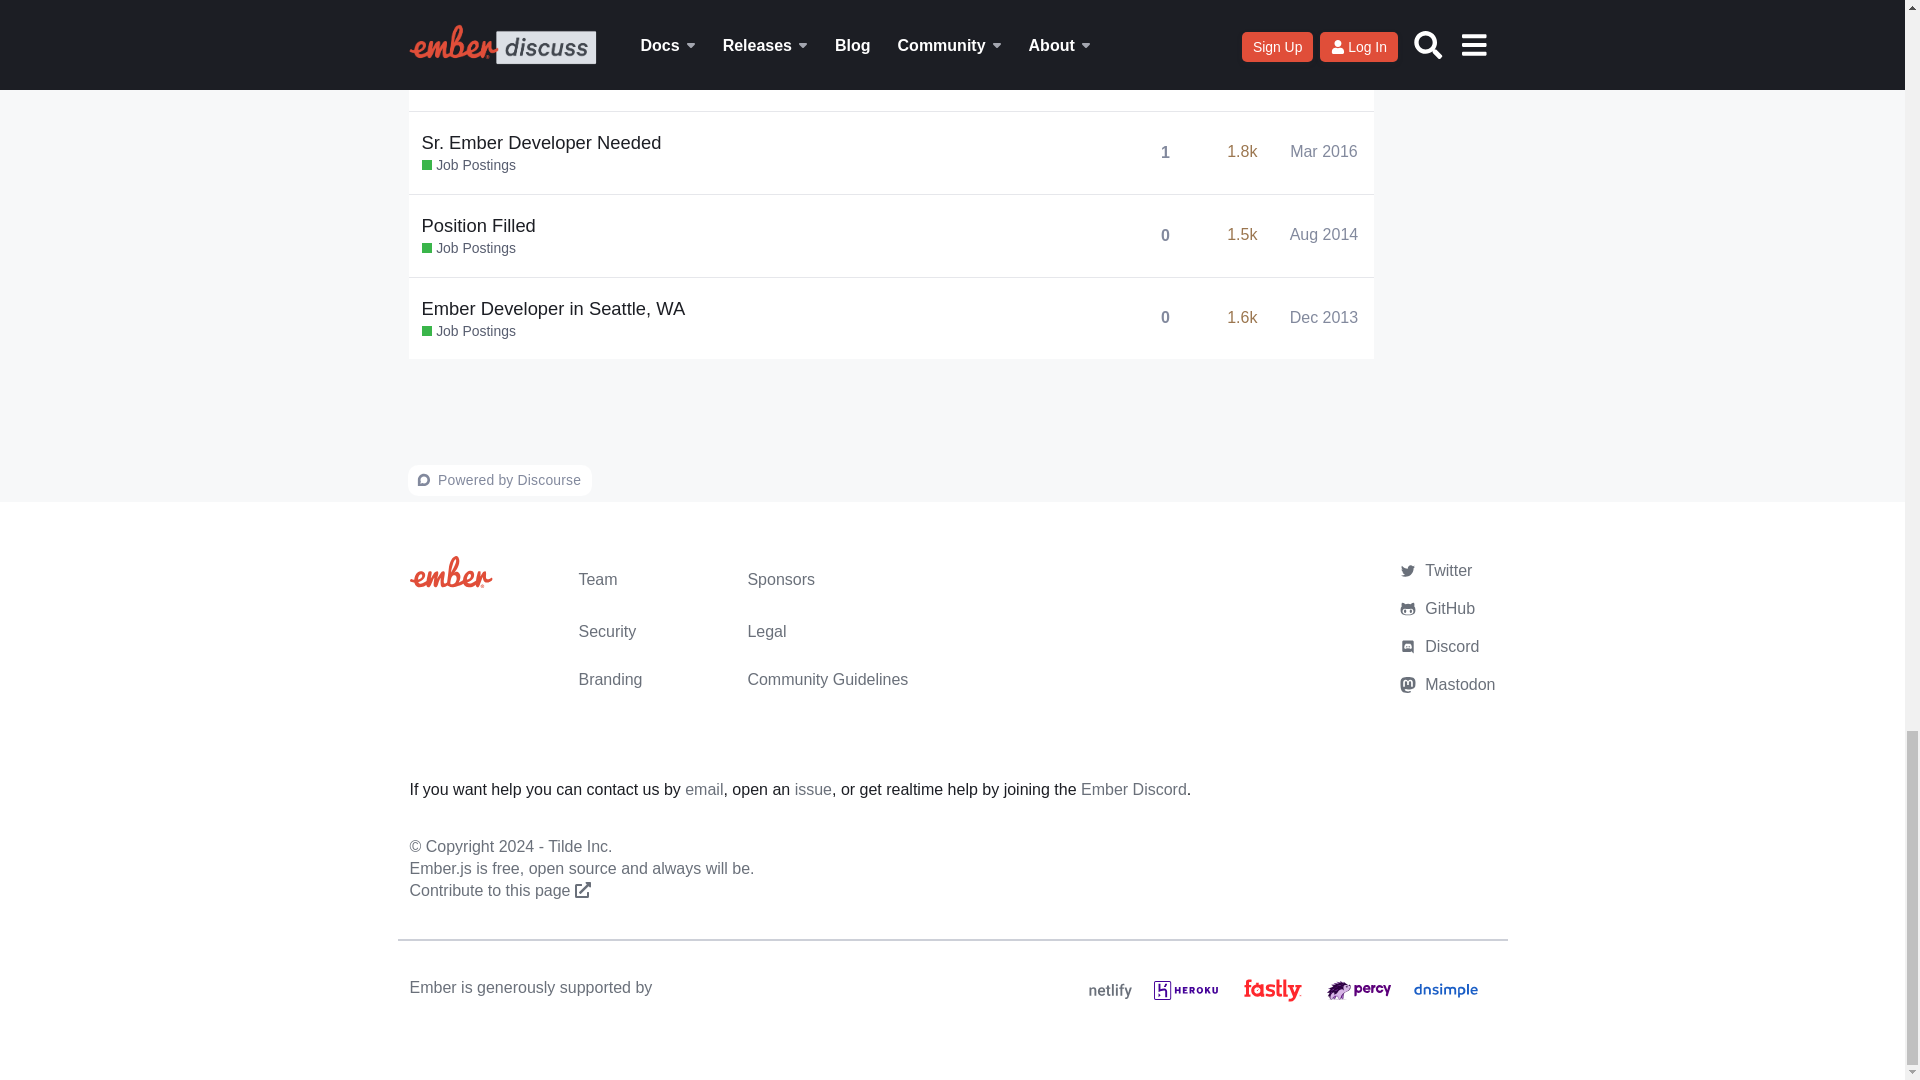 The height and width of the screenshot is (1080, 1920). Describe the element at coordinates (478, 224) in the screenshot. I see `Position Filled` at that location.